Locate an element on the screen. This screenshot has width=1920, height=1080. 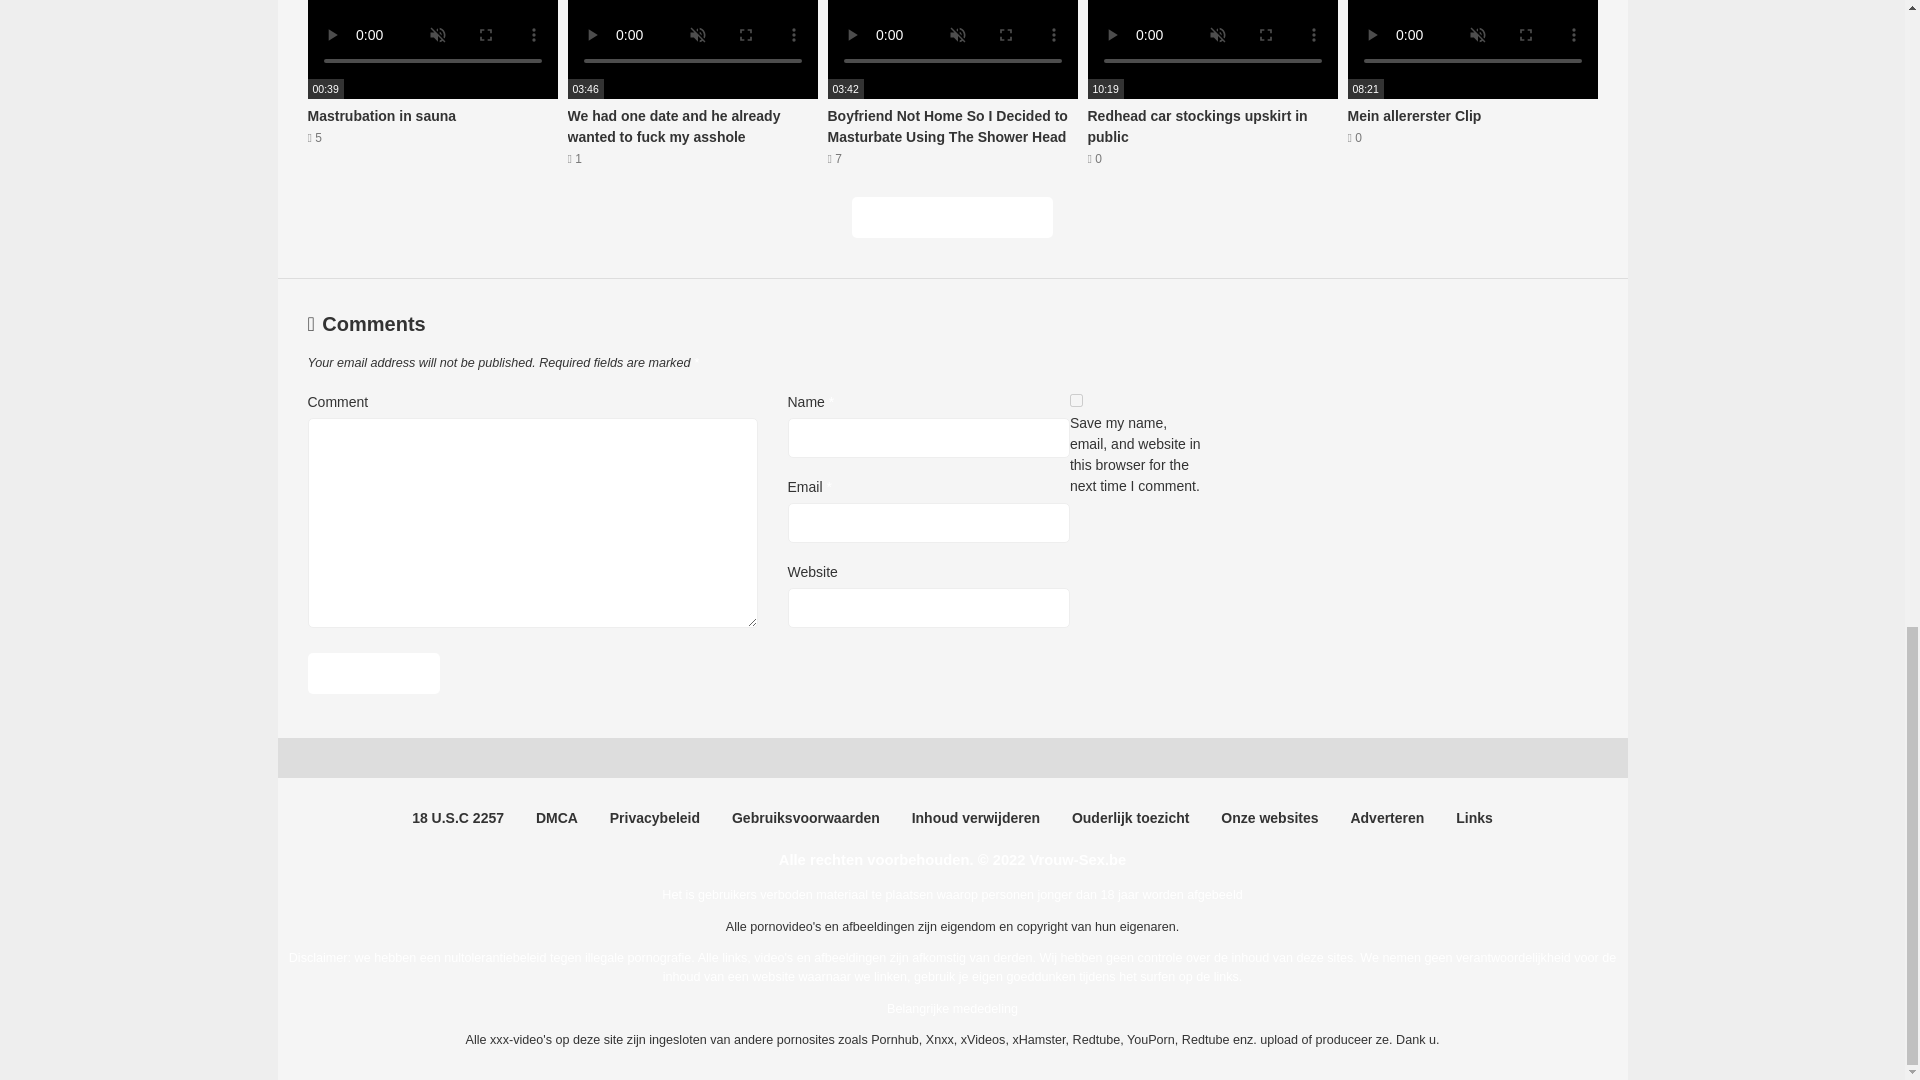
yes is located at coordinates (1076, 400).